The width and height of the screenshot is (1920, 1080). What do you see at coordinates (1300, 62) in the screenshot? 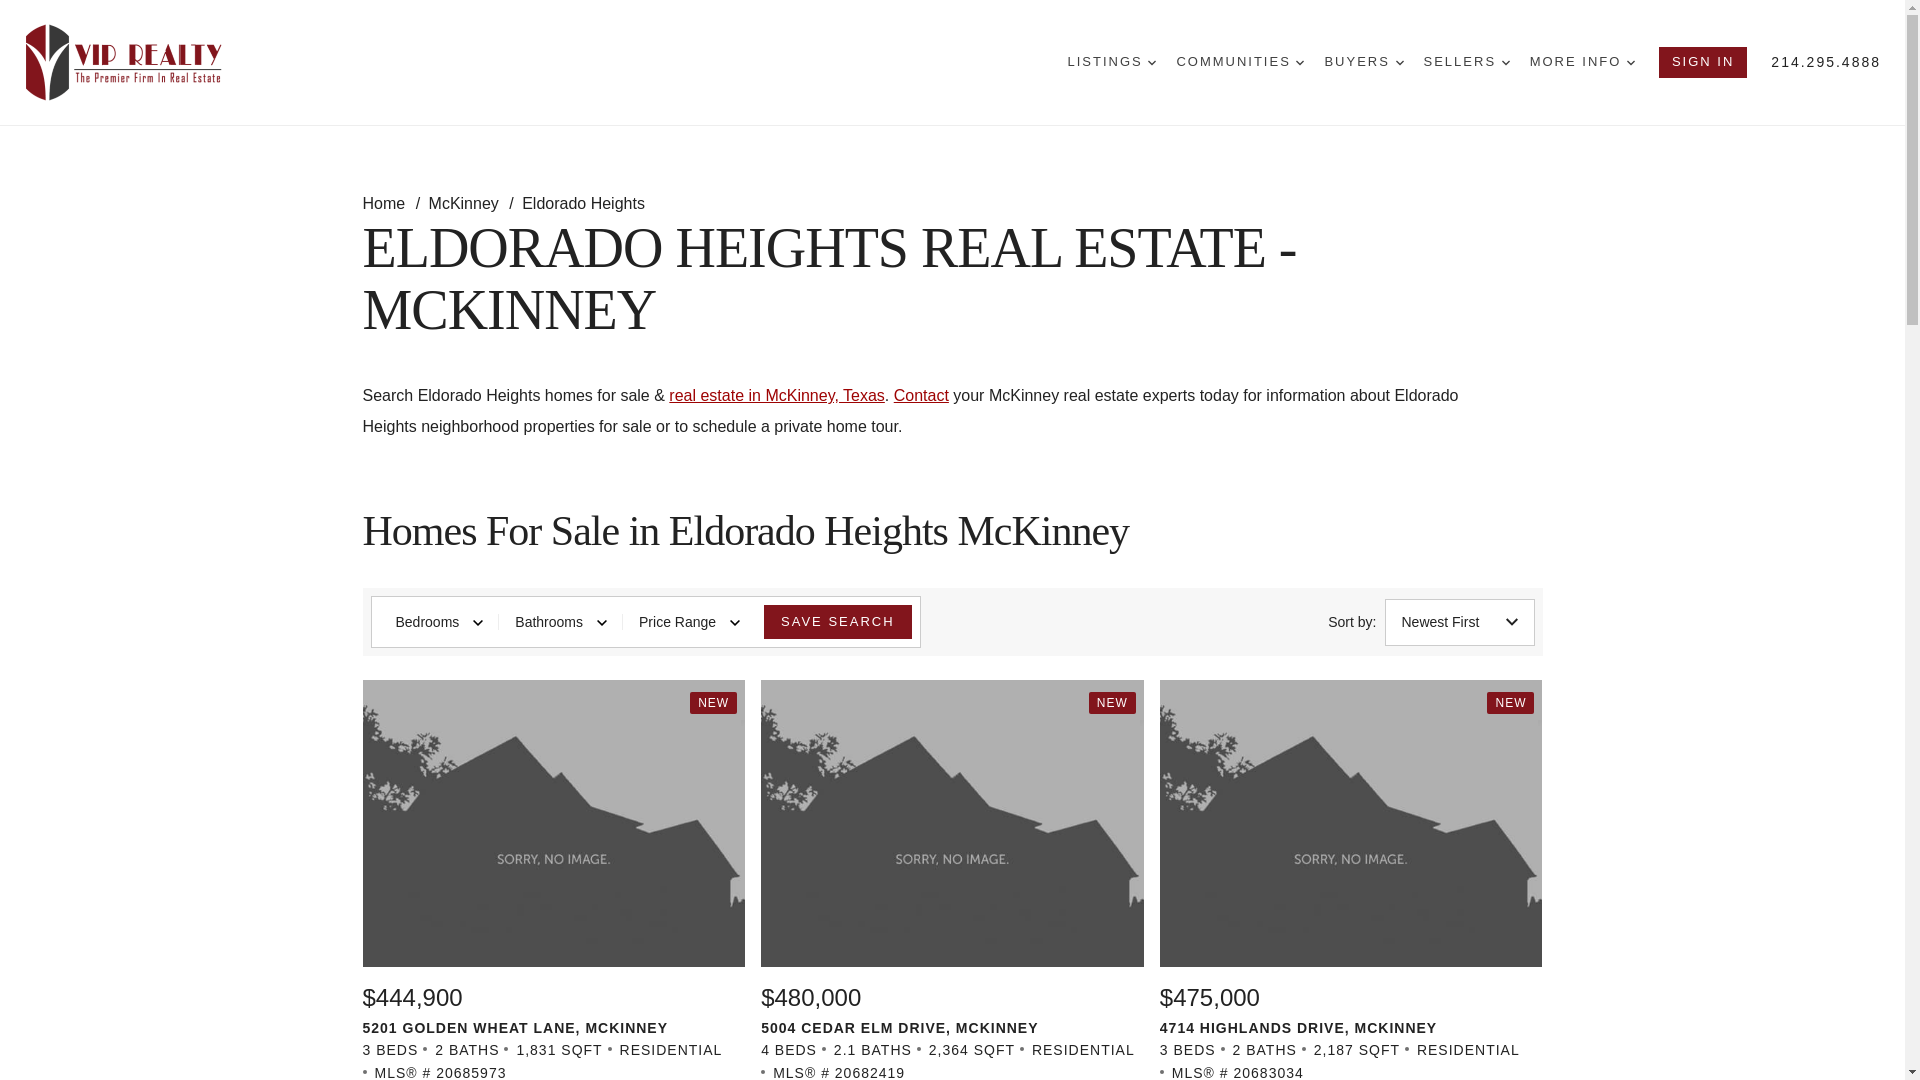
I see `DROPDOWN ARROW` at bounding box center [1300, 62].